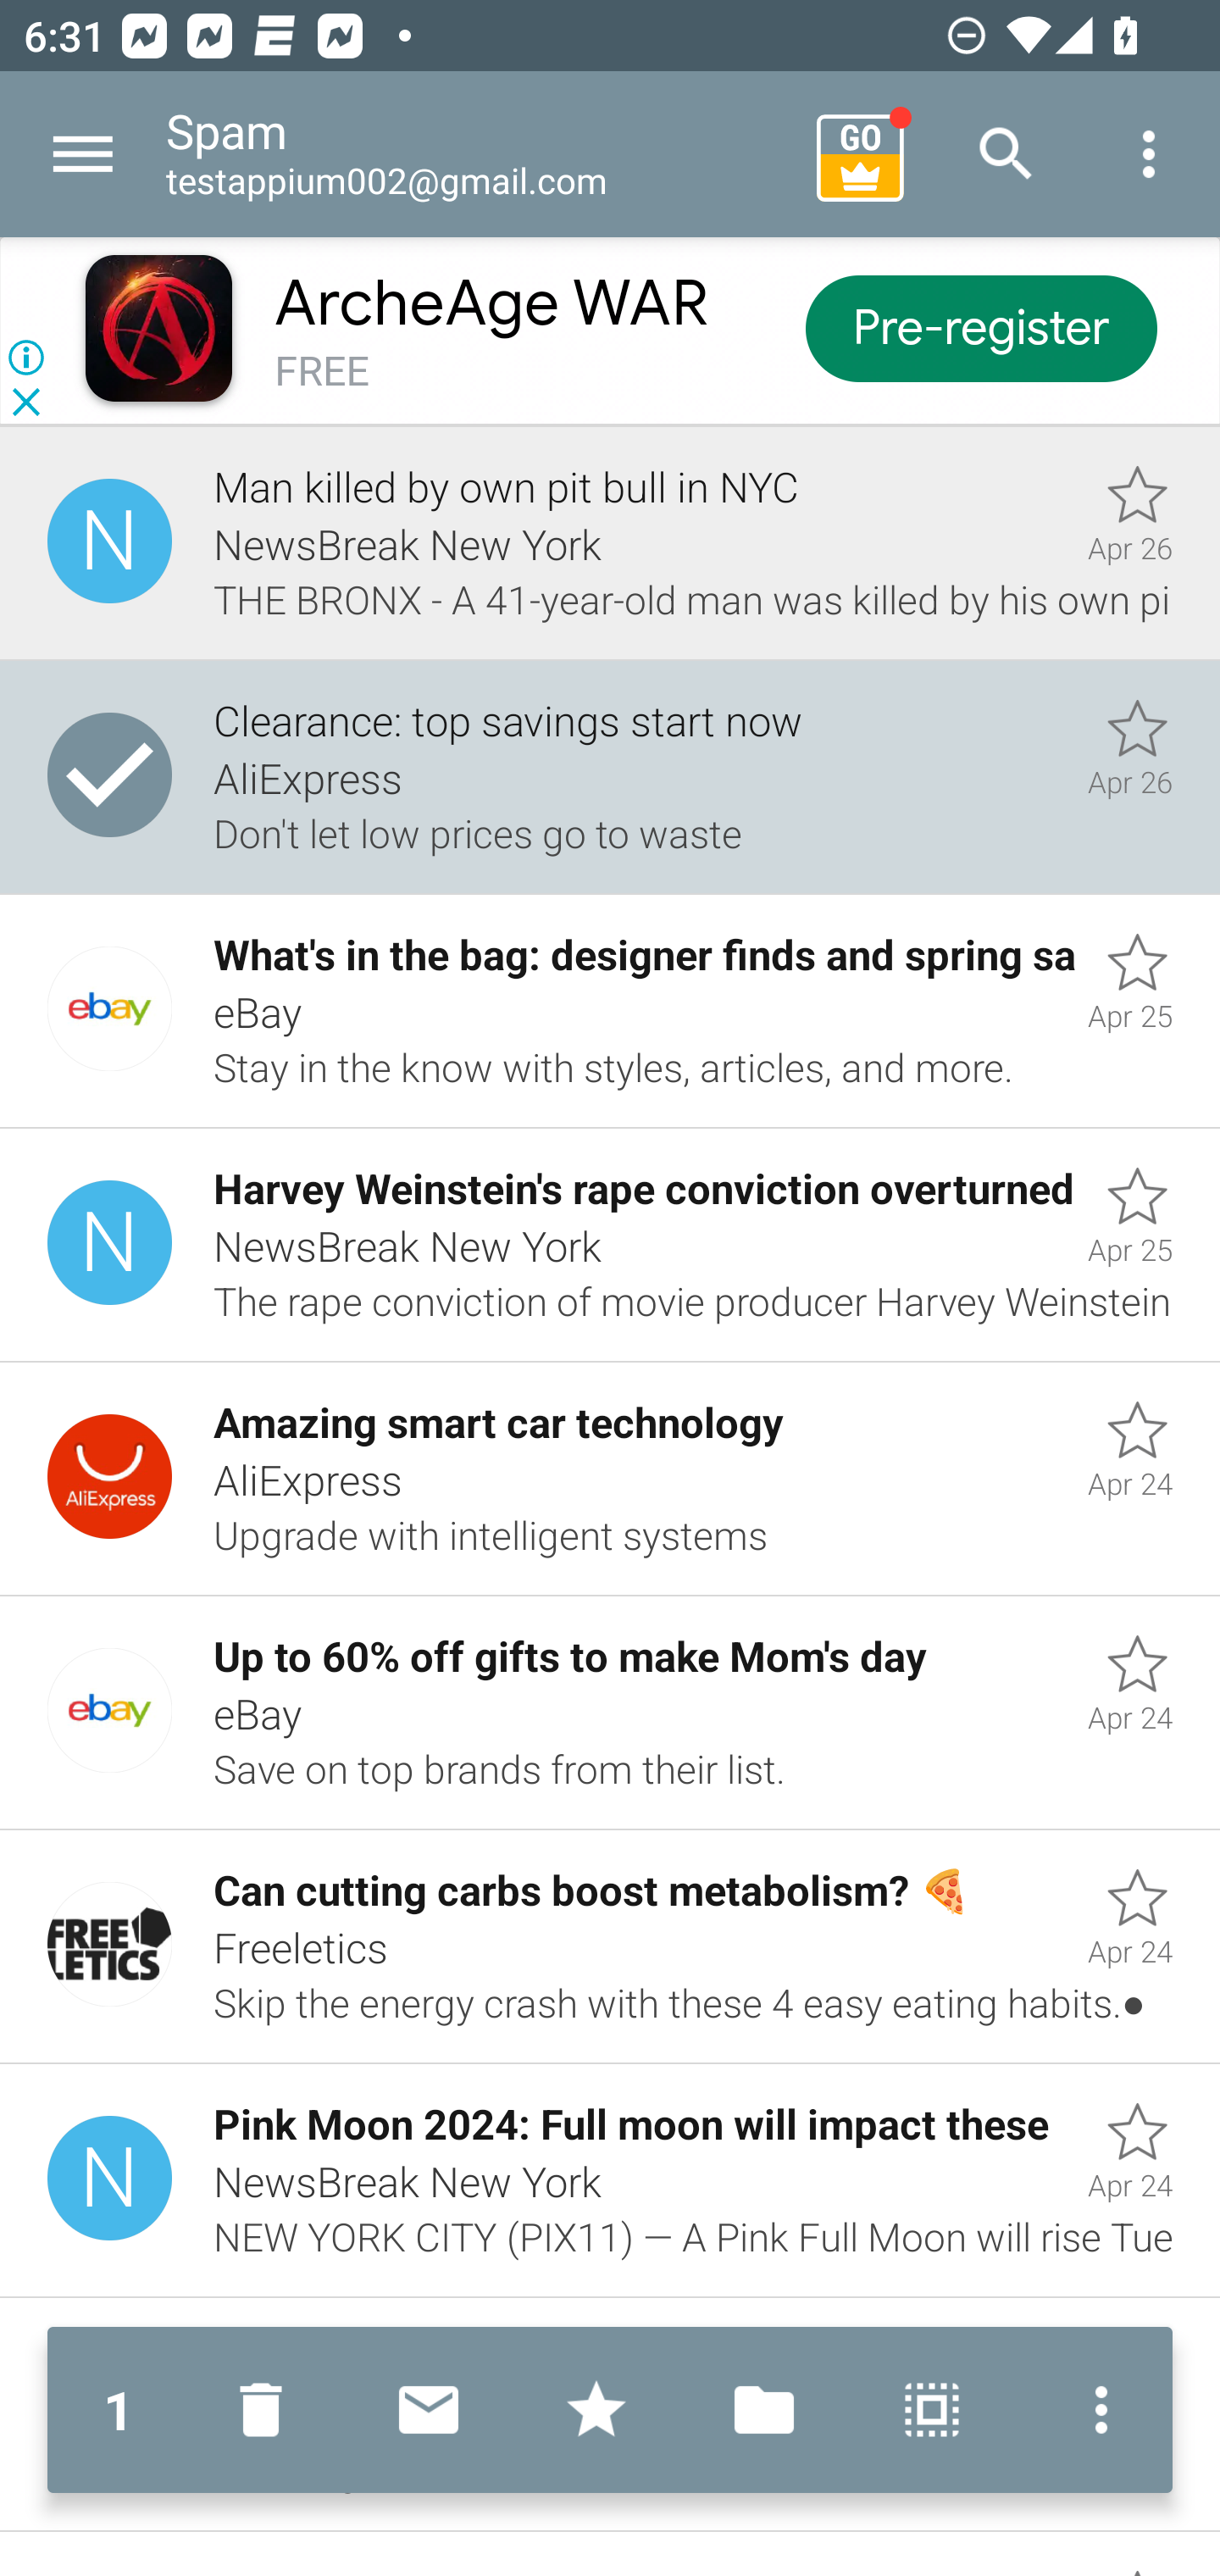 The width and height of the screenshot is (1220, 2576). What do you see at coordinates (429, 2410) in the screenshot?
I see `Mark unread` at bounding box center [429, 2410].